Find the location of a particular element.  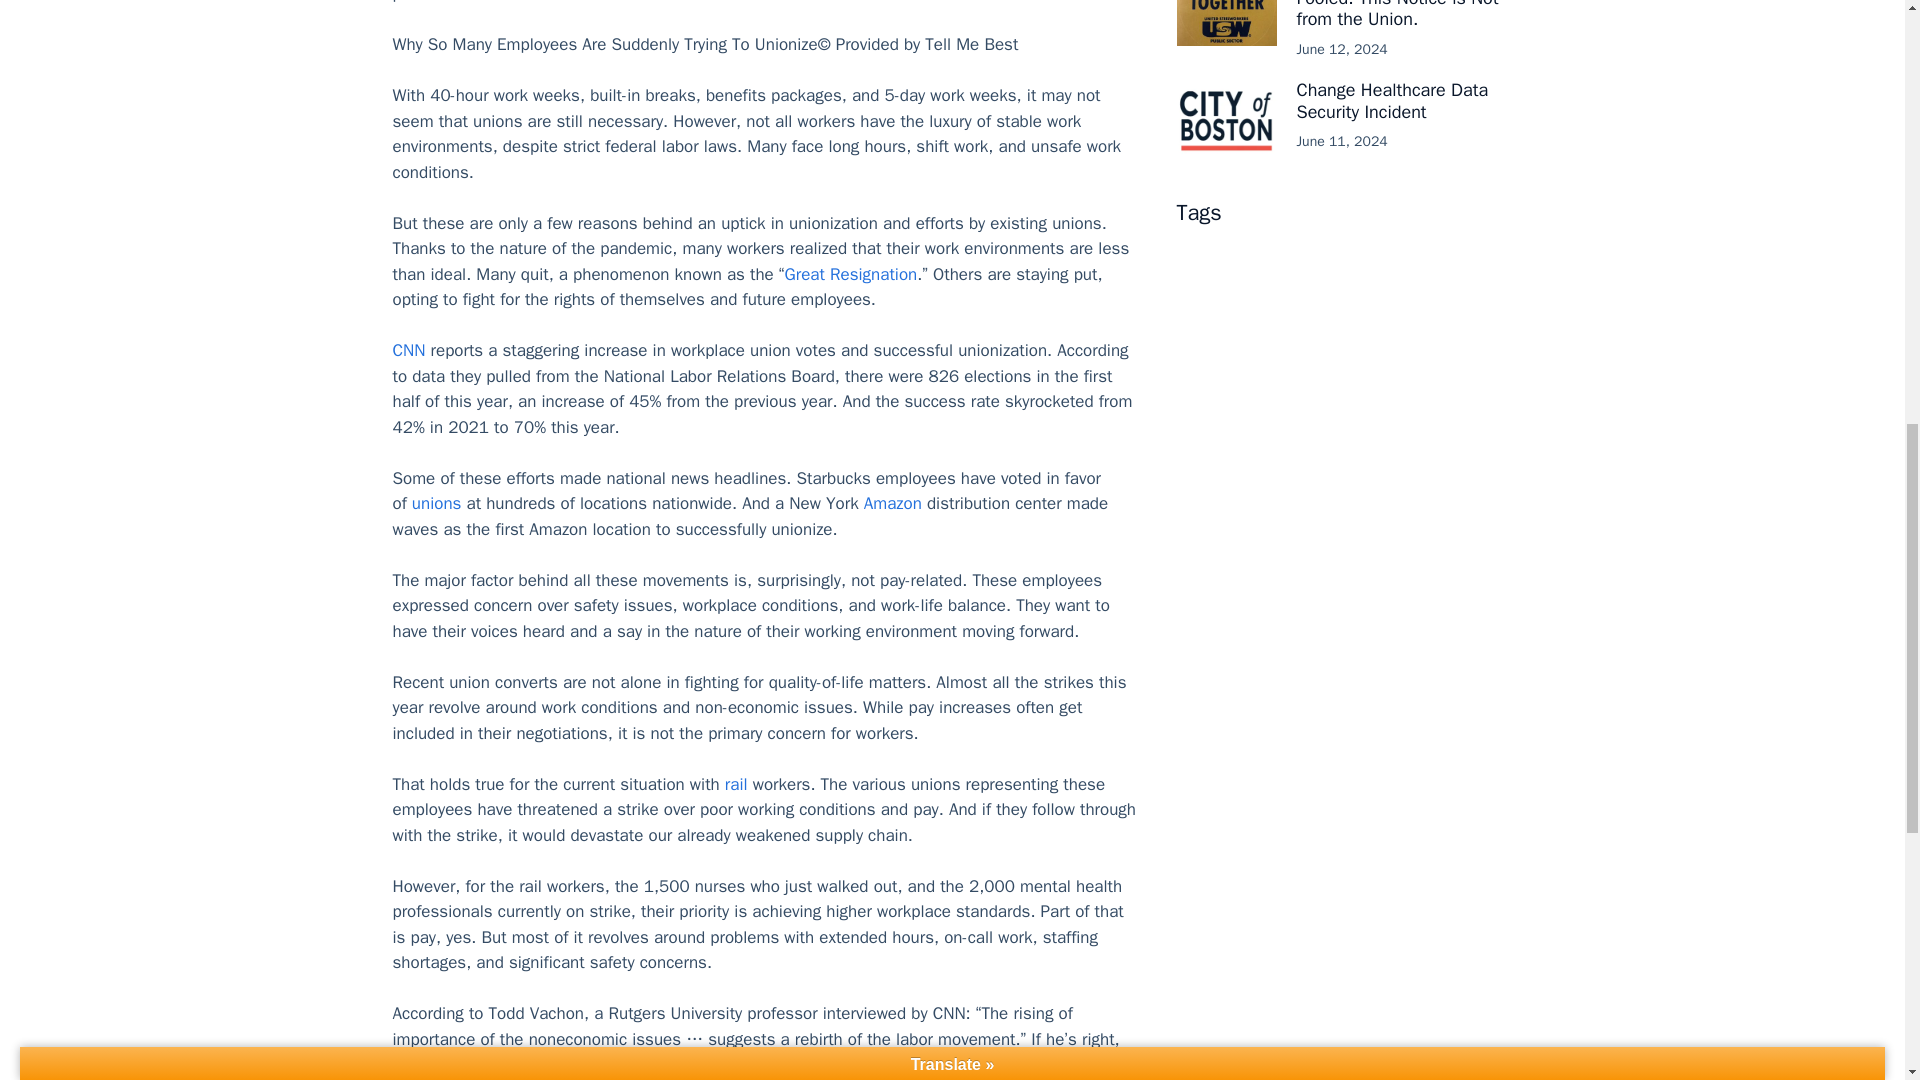

unions is located at coordinates (437, 503).